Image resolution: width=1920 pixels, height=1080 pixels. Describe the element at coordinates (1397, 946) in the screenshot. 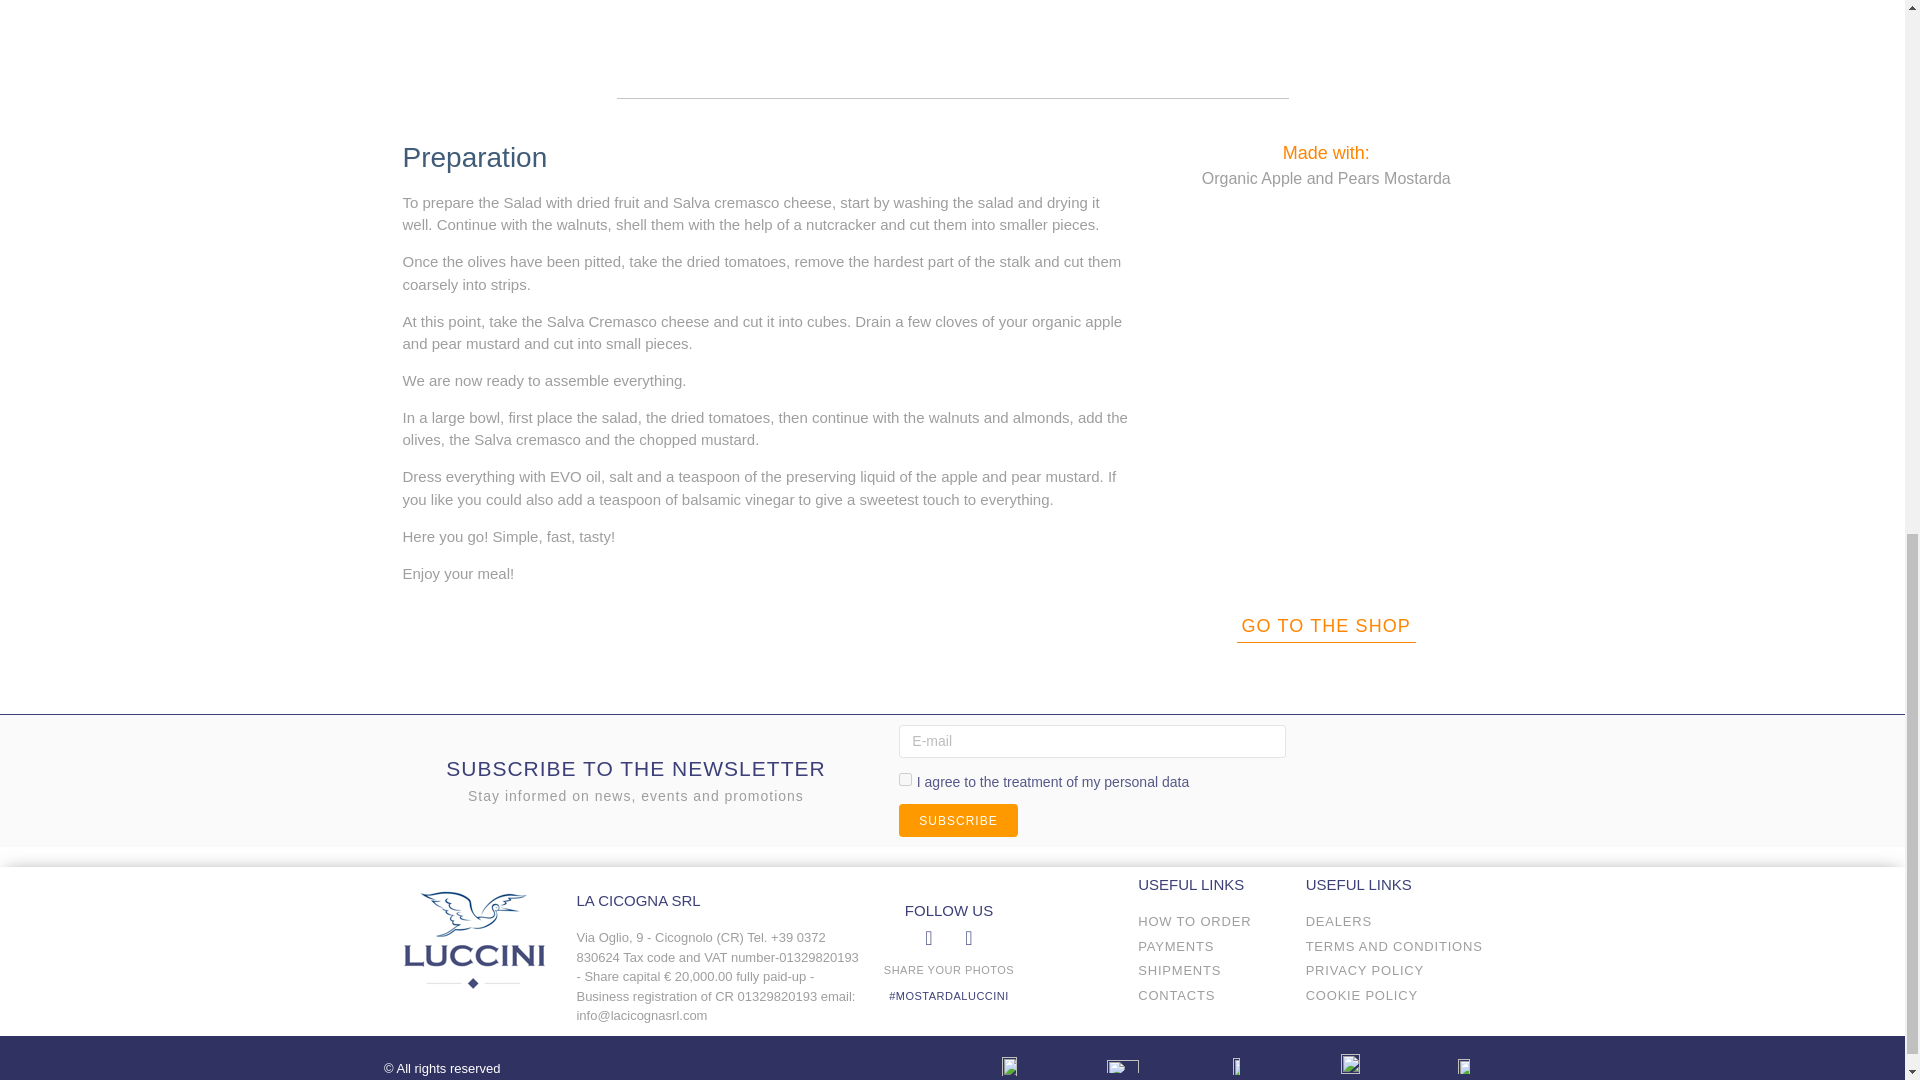

I see `TERMS AND CONDITIONS` at that location.